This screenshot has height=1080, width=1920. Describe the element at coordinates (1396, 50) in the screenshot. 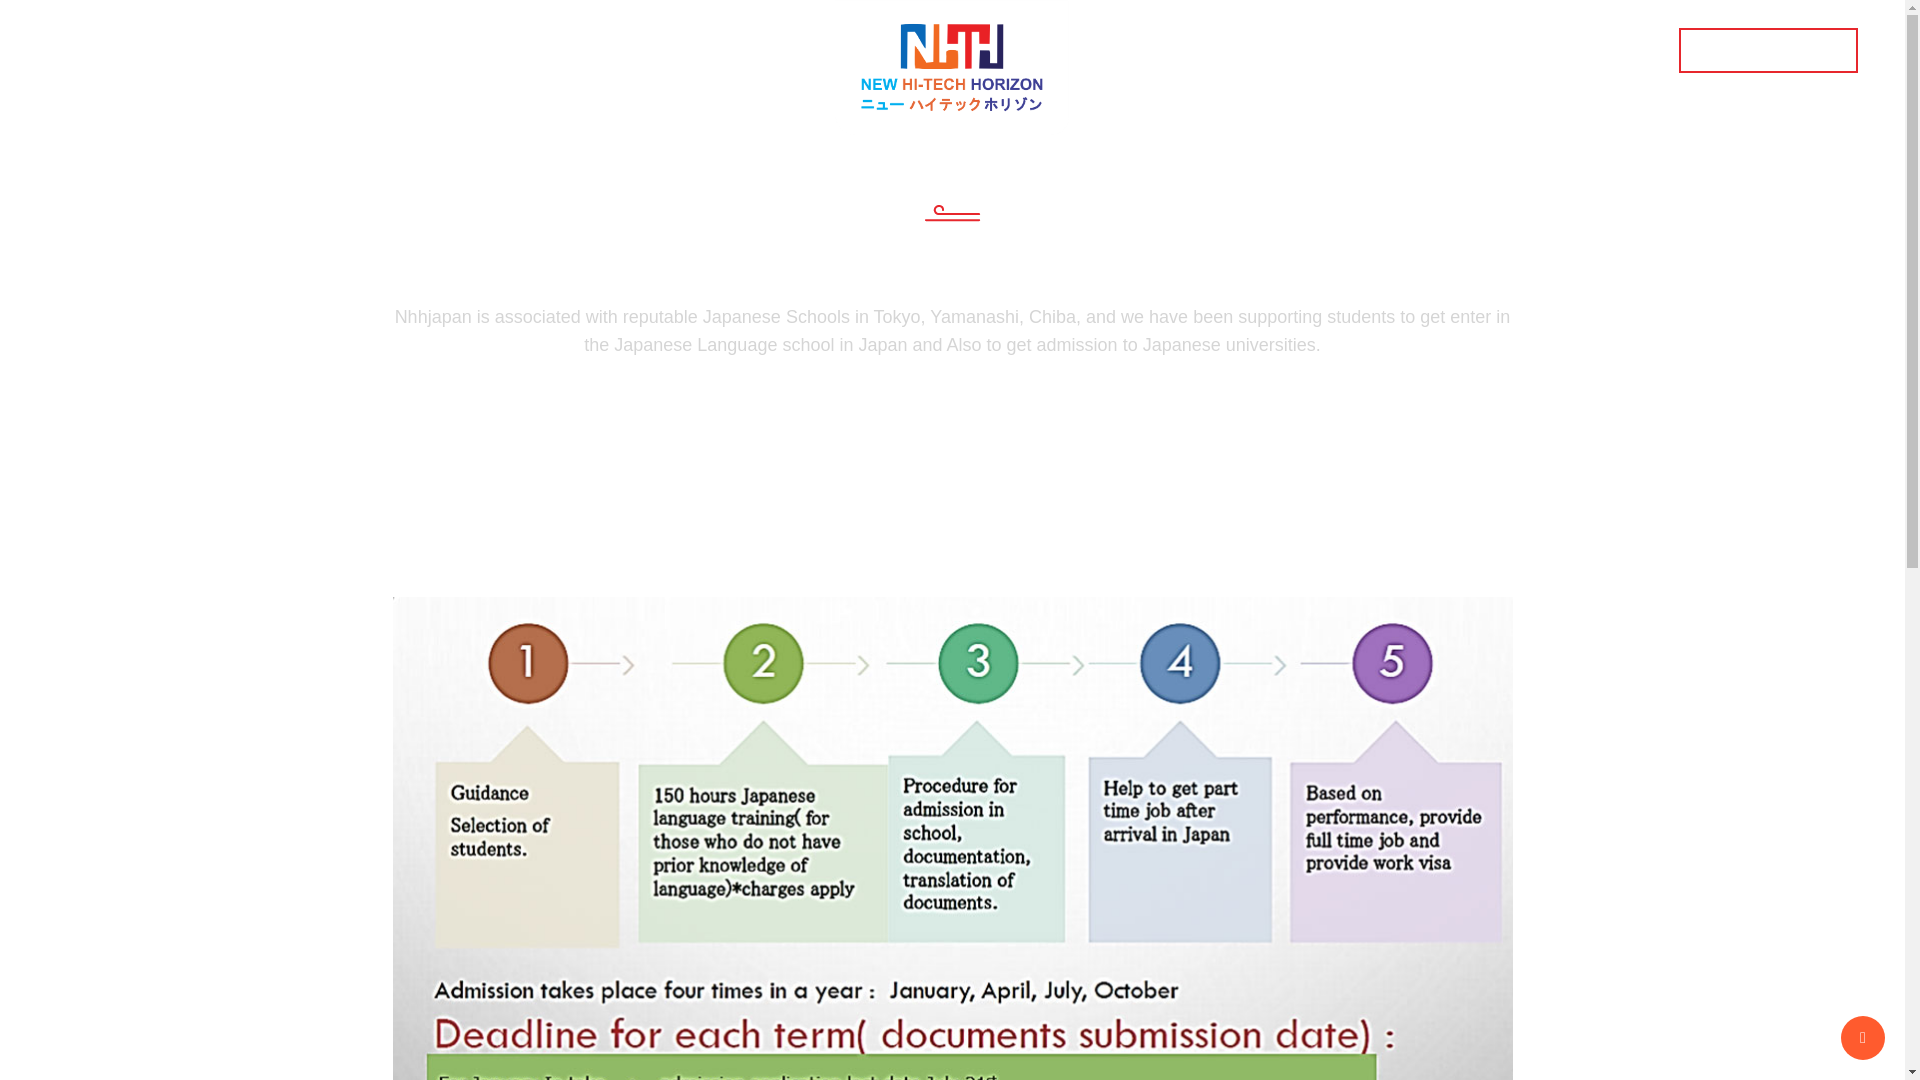

I see `CONTACT US` at that location.